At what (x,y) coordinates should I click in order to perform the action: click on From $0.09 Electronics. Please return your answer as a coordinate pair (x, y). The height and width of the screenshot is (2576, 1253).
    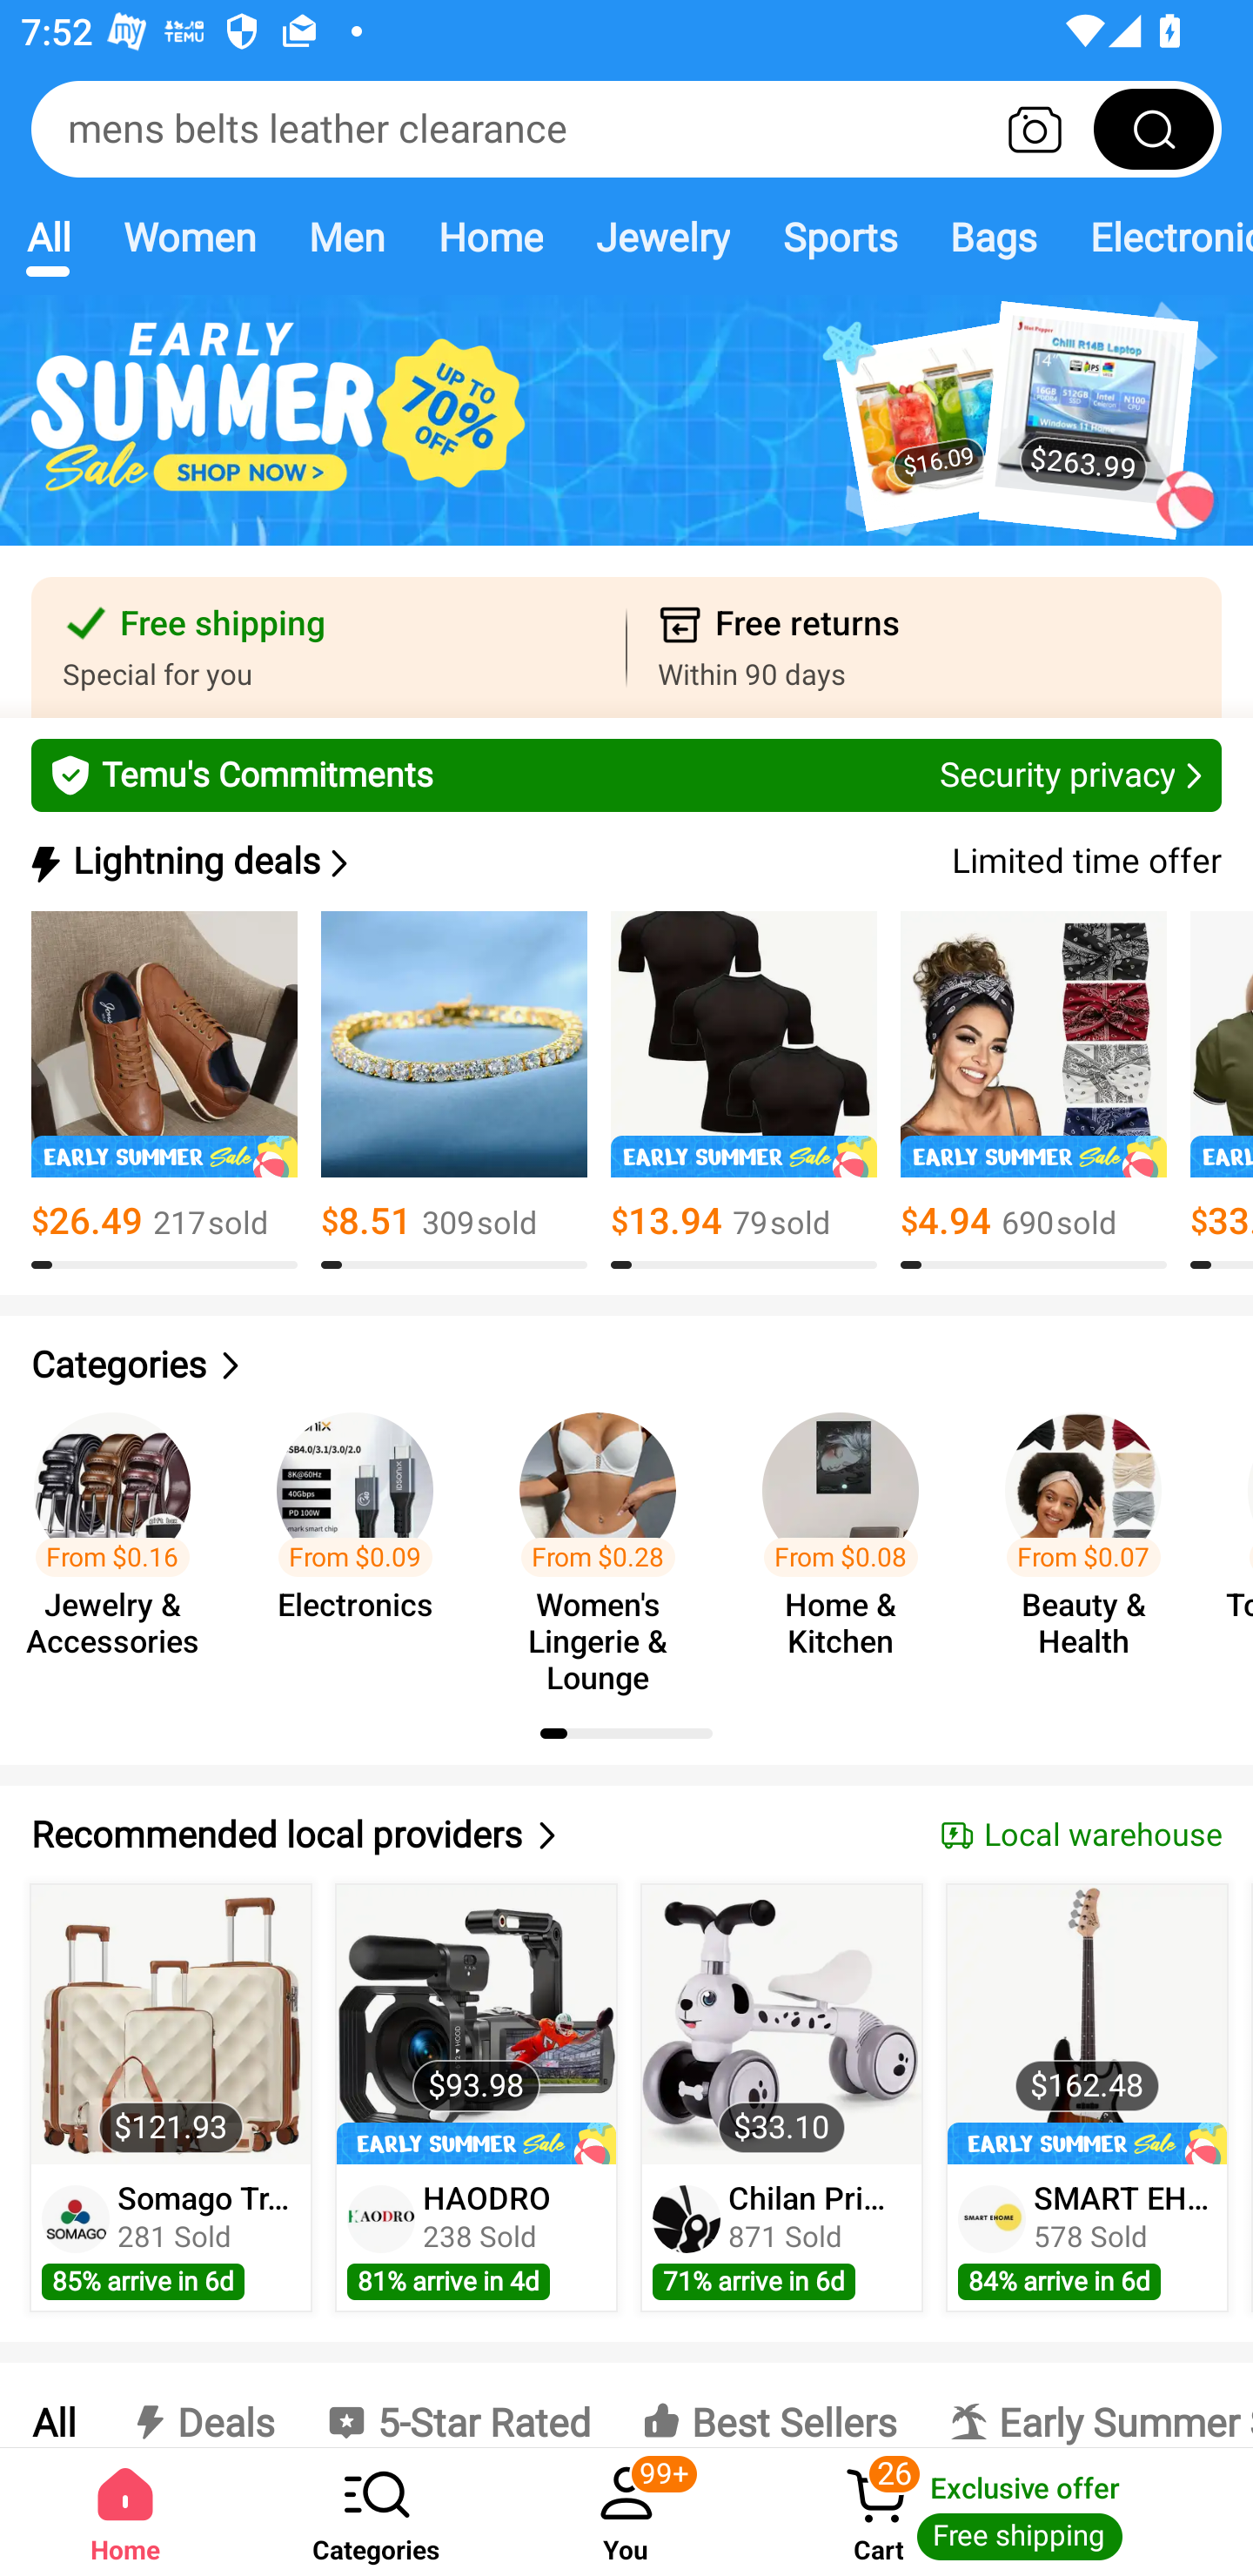
    Looking at the image, I should click on (364, 1539).